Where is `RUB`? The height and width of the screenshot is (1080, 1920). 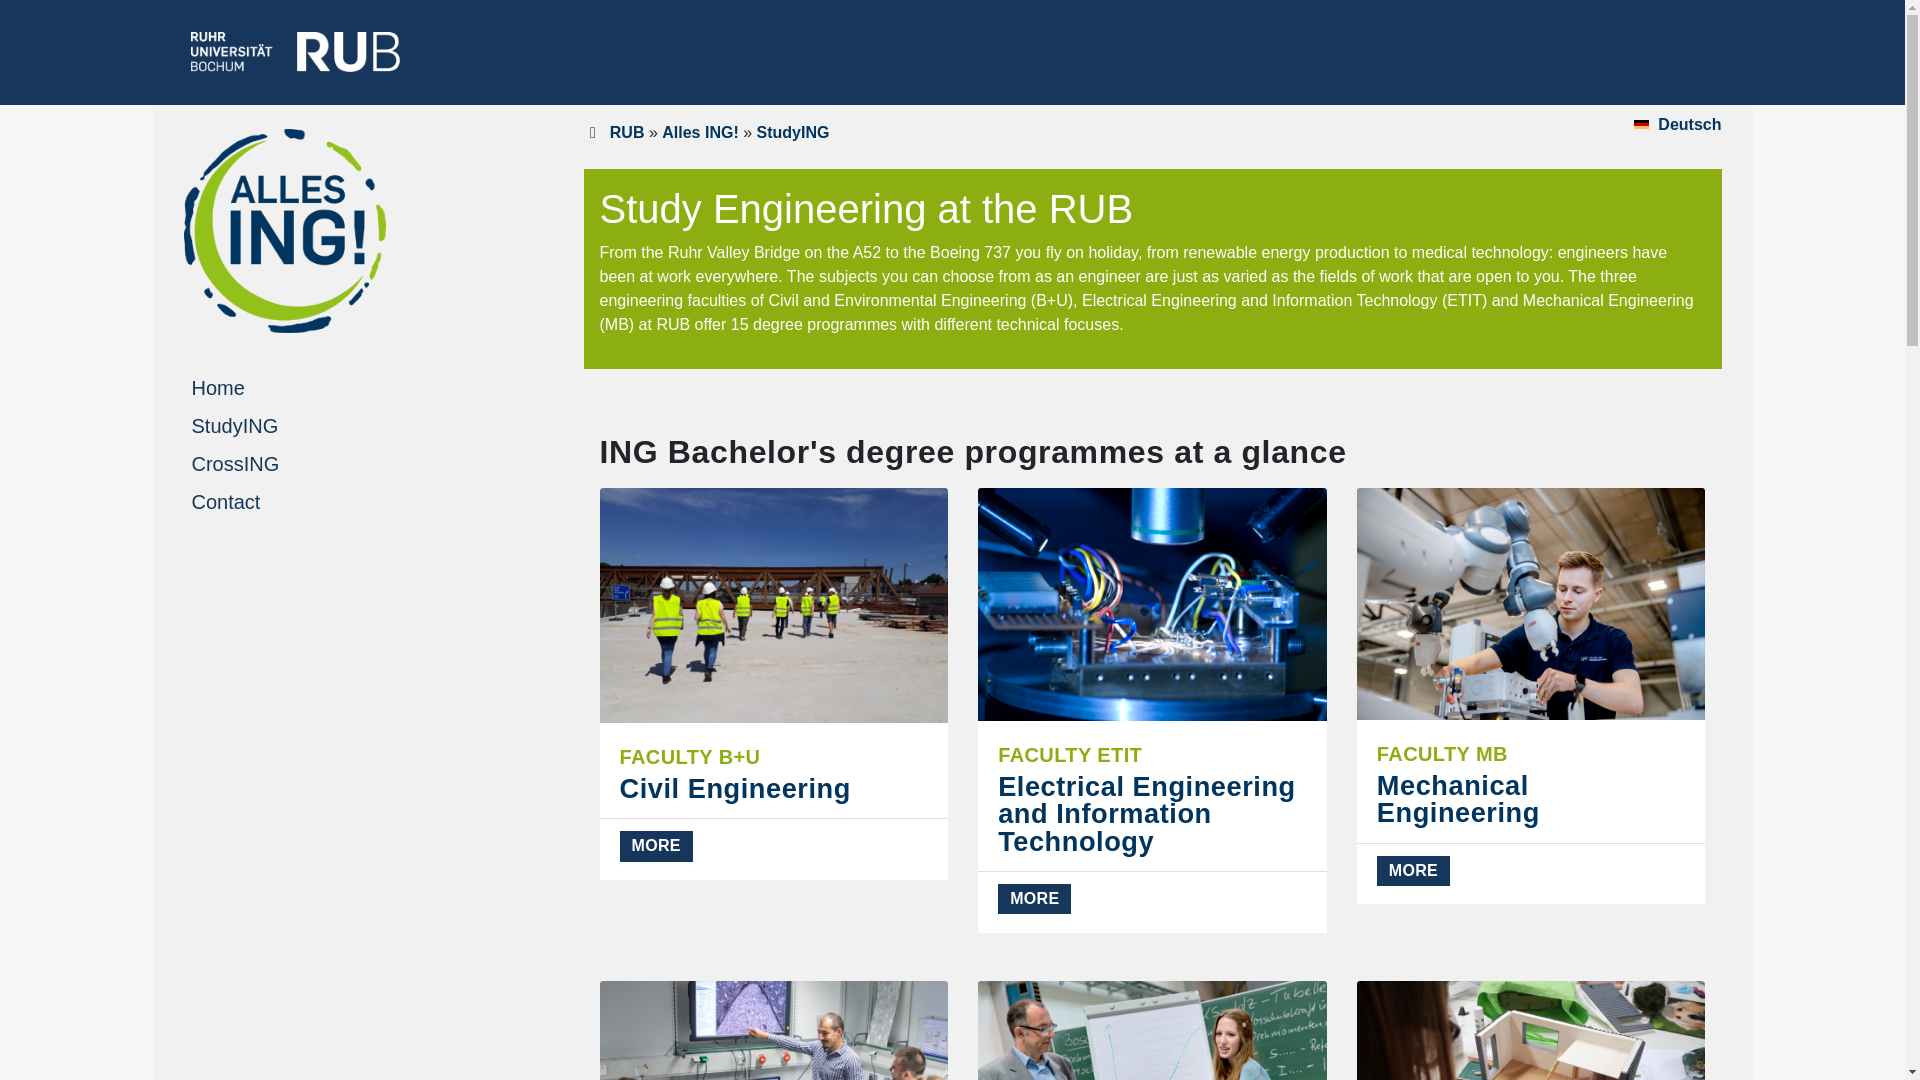 RUB is located at coordinates (792, 132).